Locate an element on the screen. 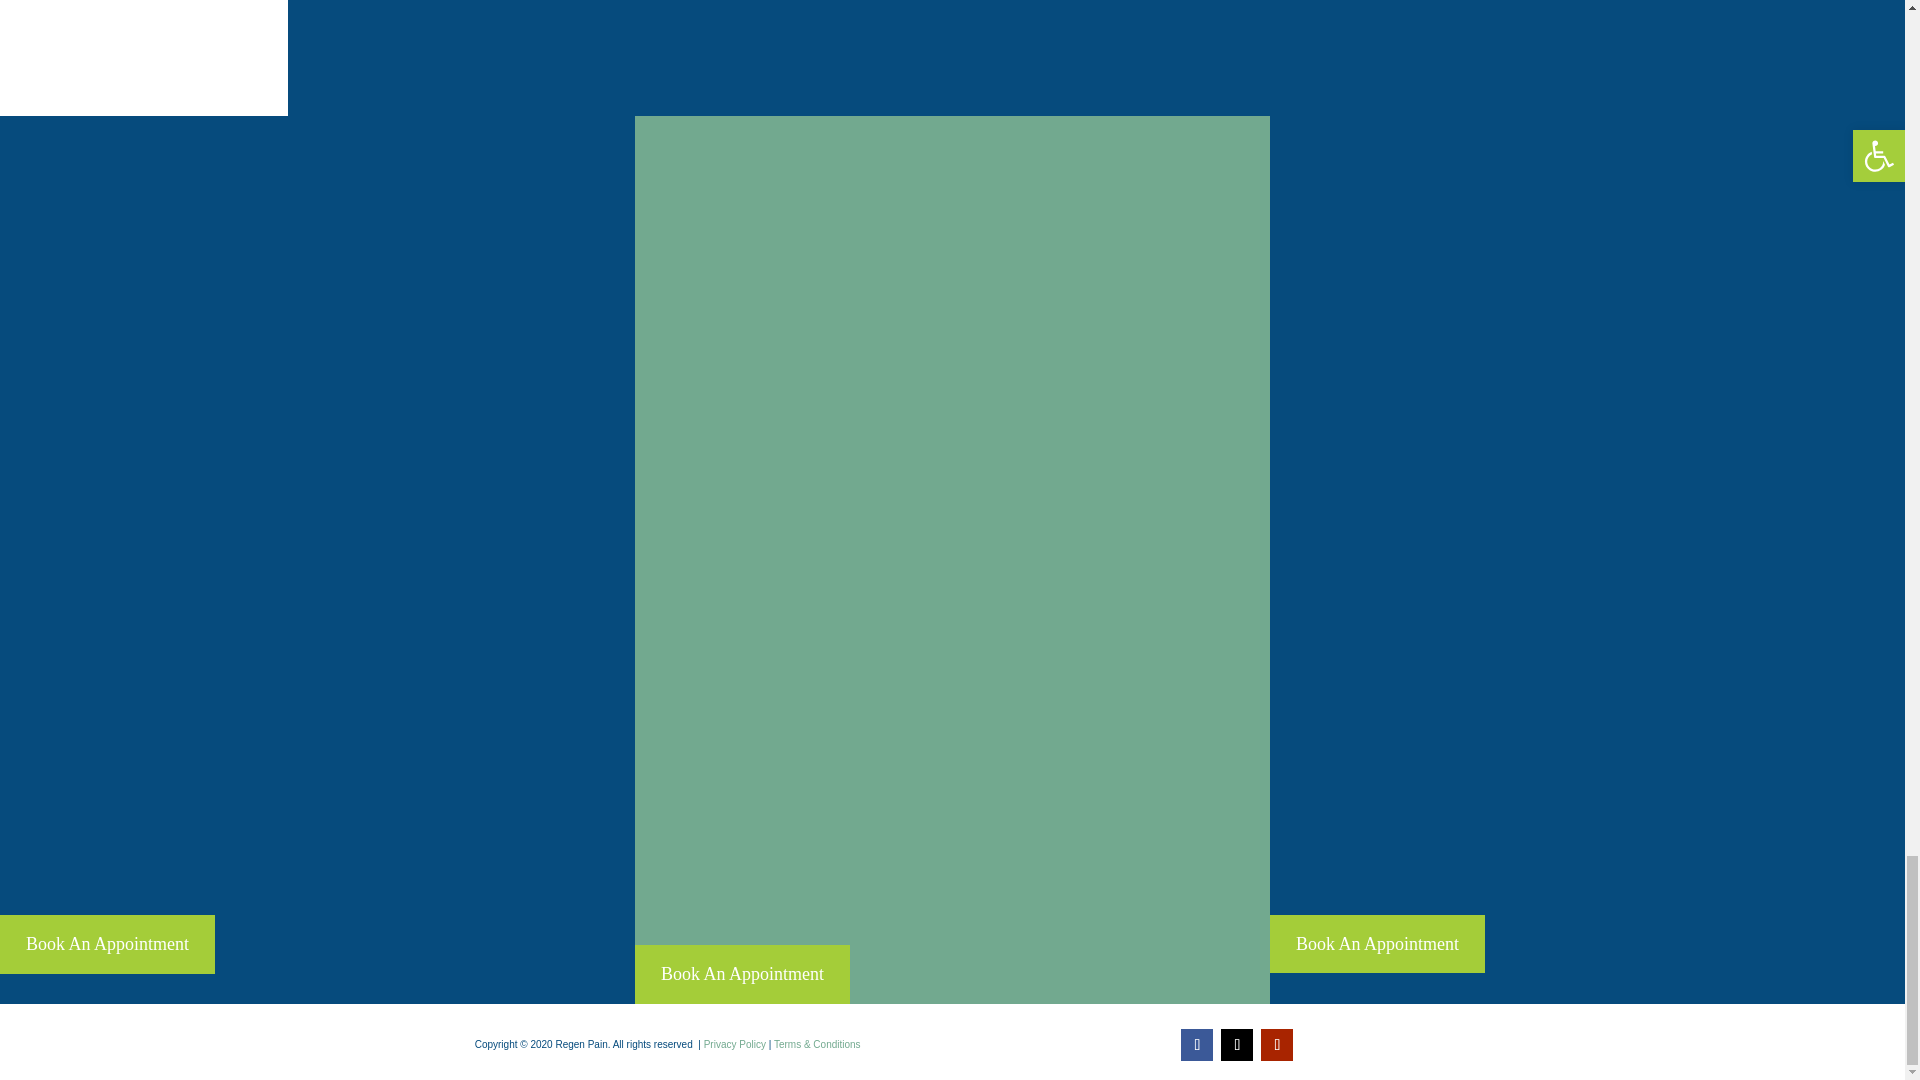 The image size is (1920, 1080). Follow on X is located at coordinates (1237, 1044).